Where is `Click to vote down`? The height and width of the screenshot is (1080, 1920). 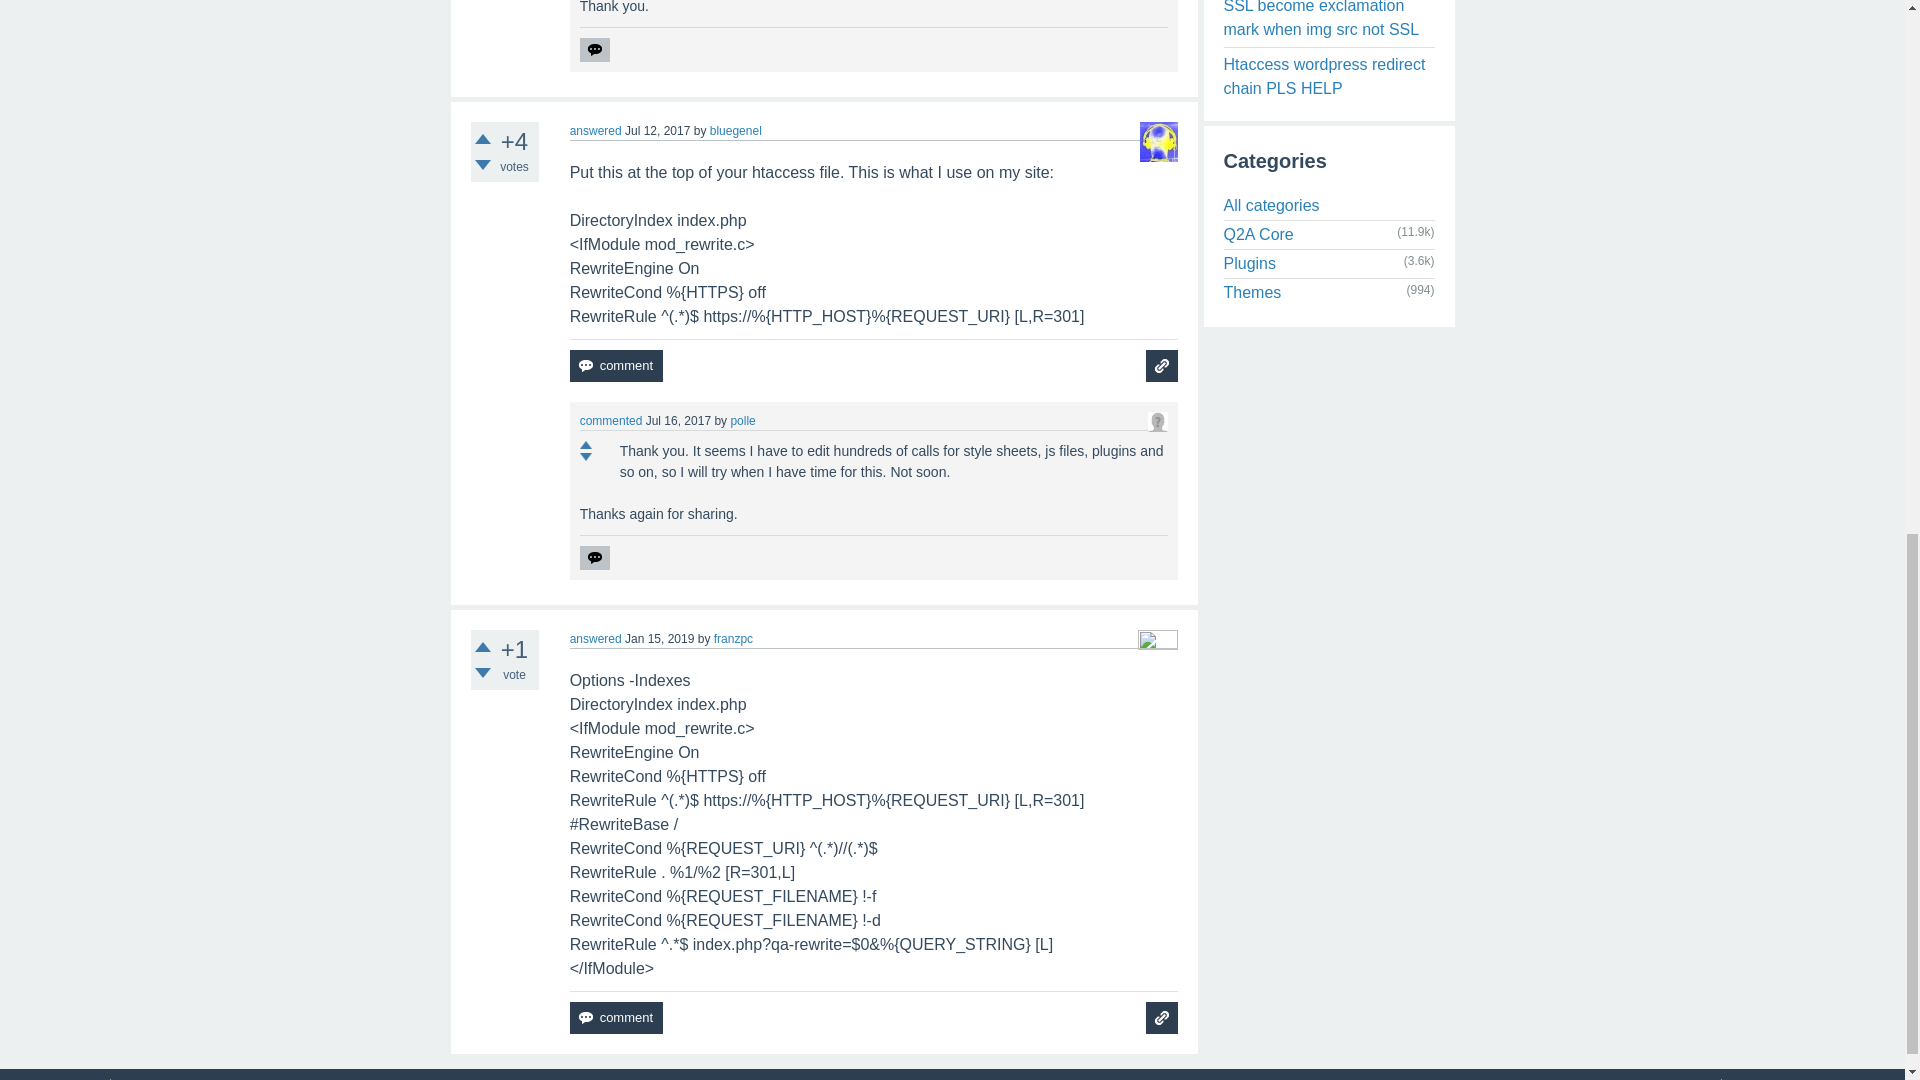 Click to vote down is located at coordinates (482, 164).